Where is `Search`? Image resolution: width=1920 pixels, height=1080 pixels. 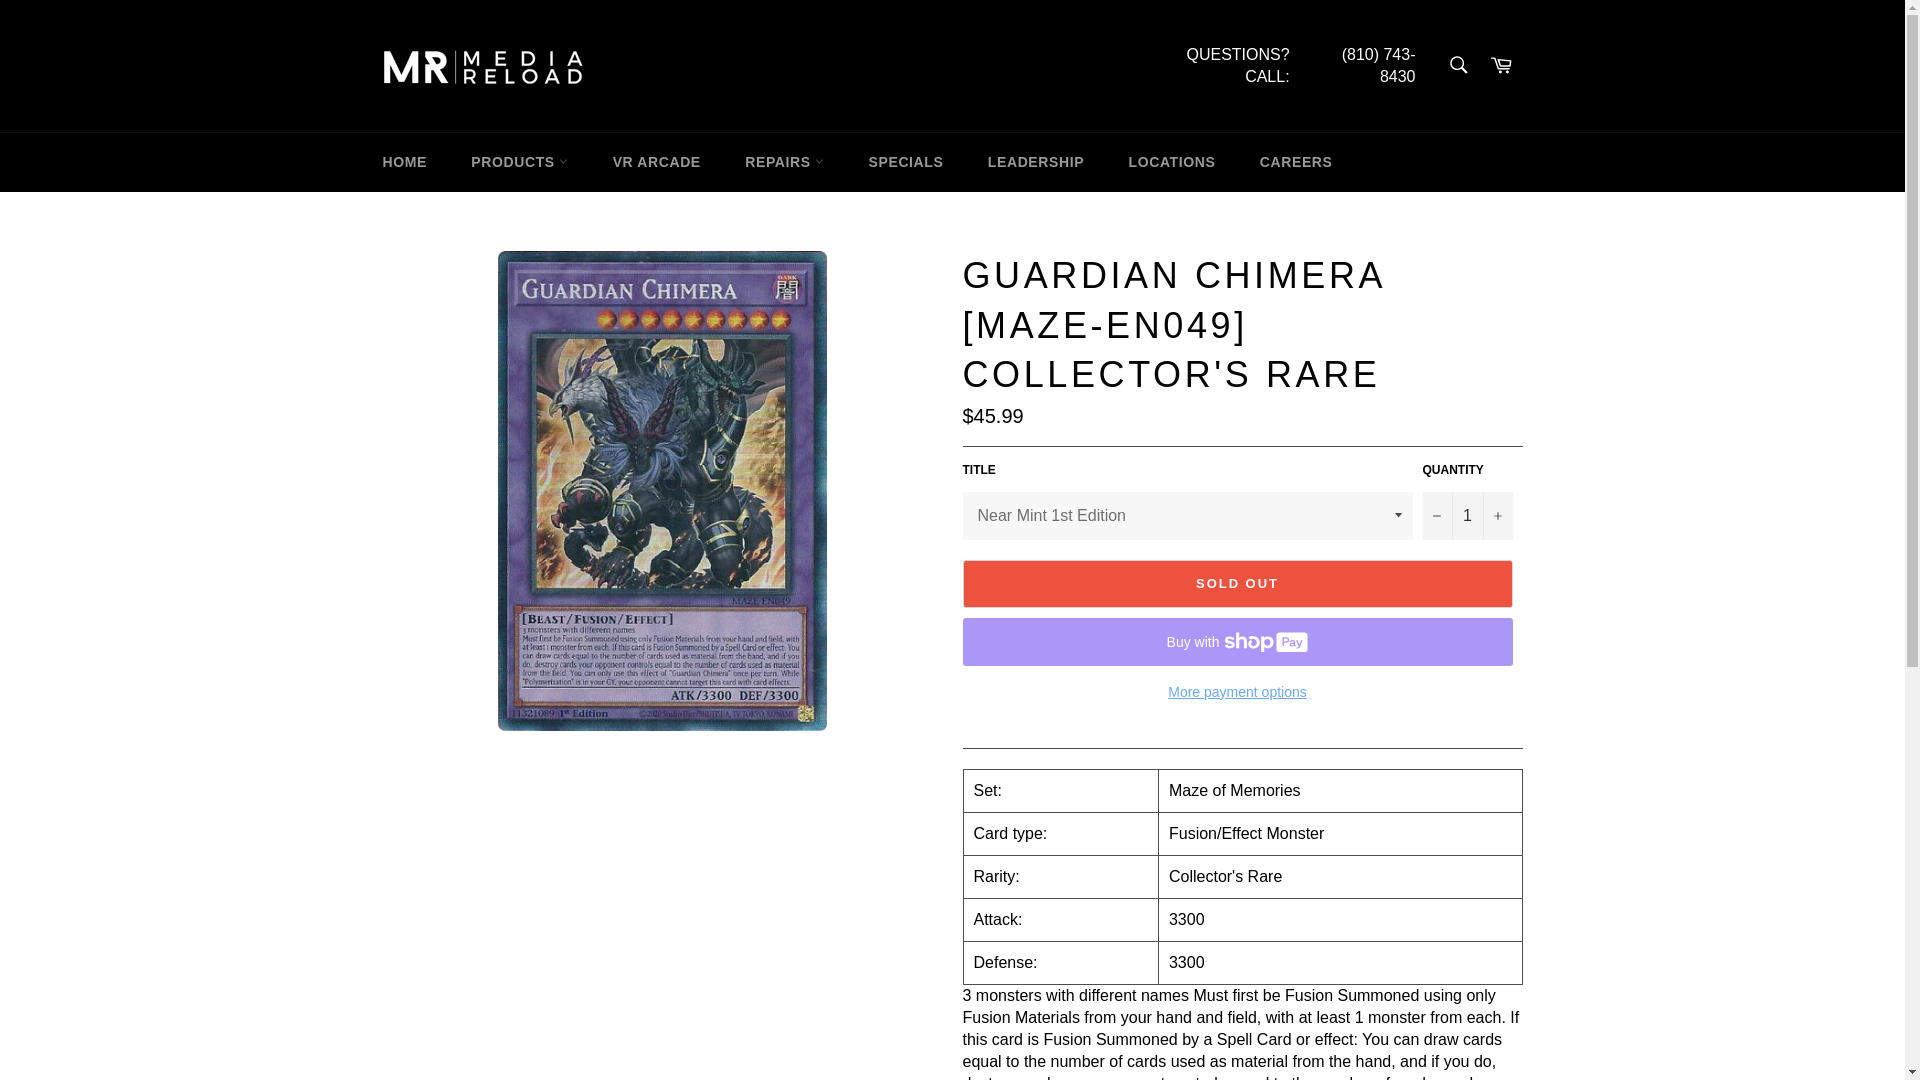 Search is located at coordinates (1457, 65).